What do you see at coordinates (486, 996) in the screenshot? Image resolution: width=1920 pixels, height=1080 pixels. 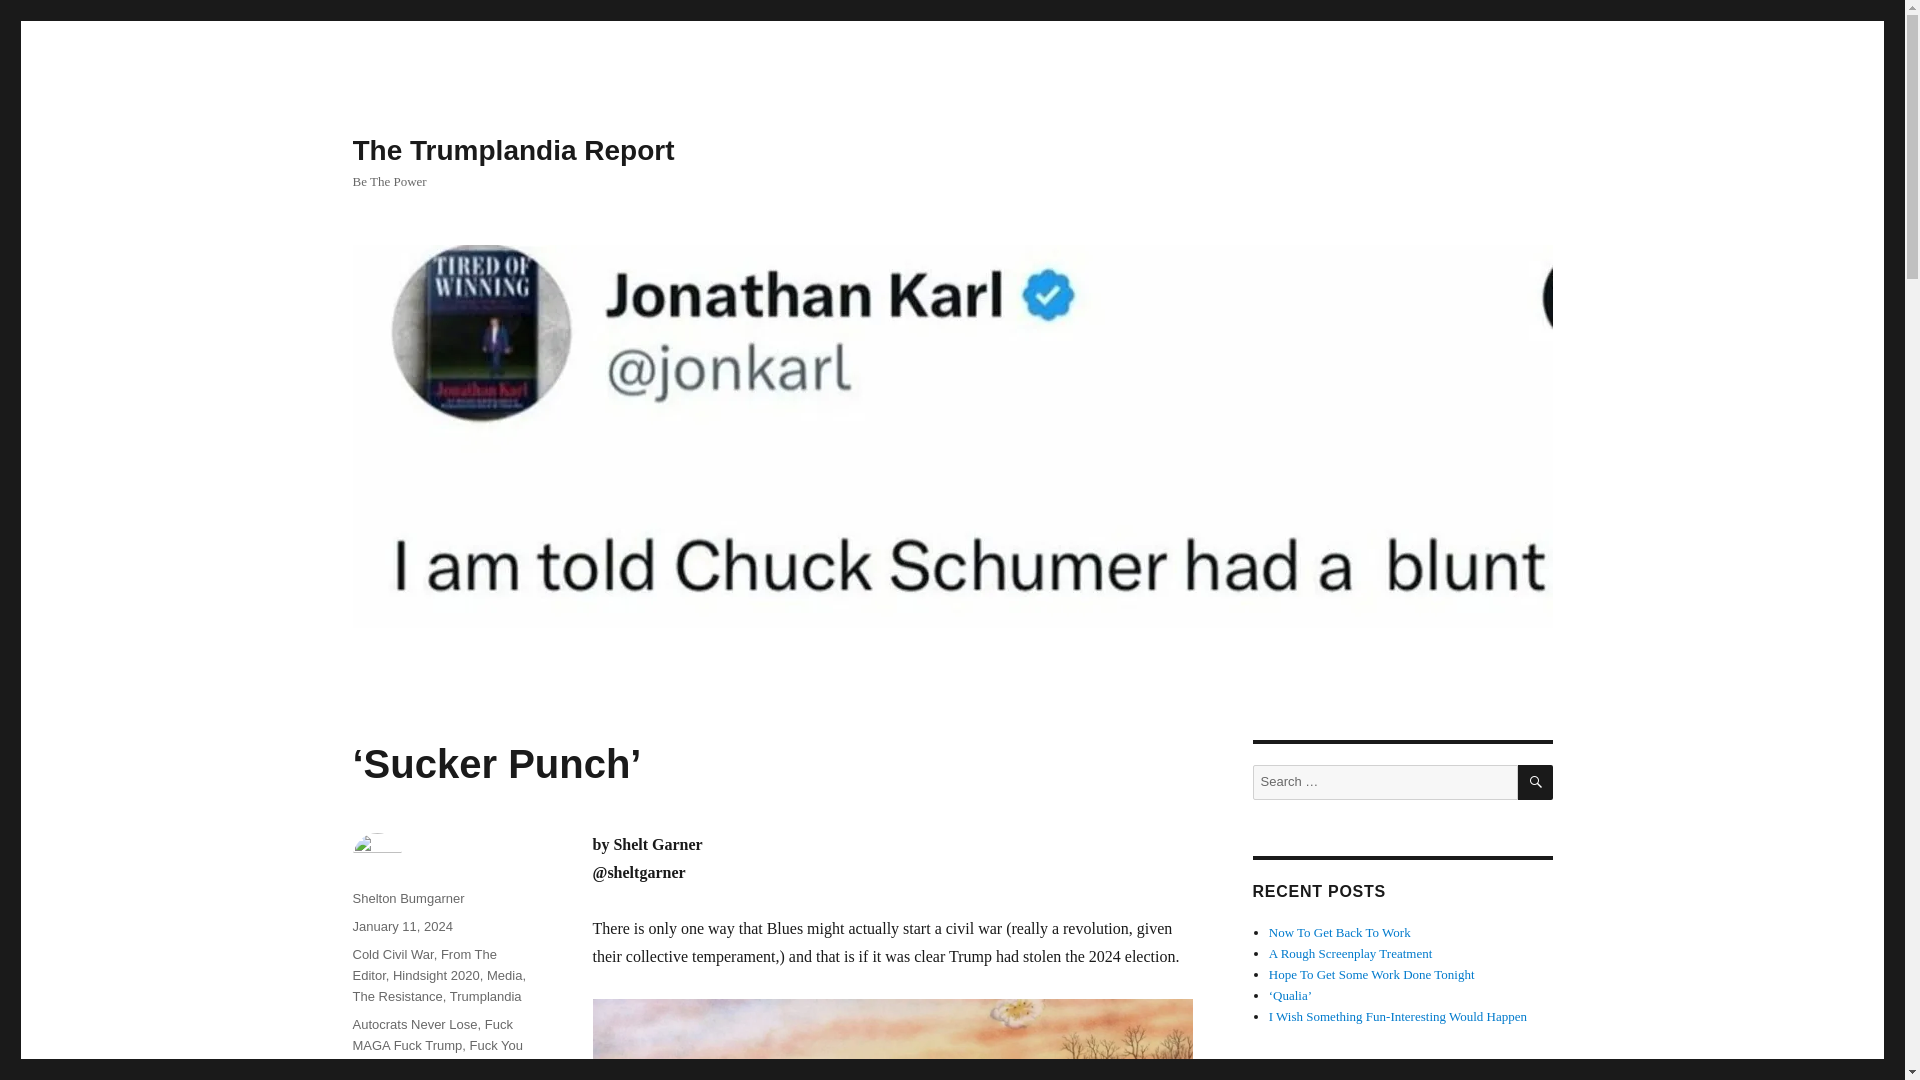 I see `Trumplandia` at bounding box center [486, 996].